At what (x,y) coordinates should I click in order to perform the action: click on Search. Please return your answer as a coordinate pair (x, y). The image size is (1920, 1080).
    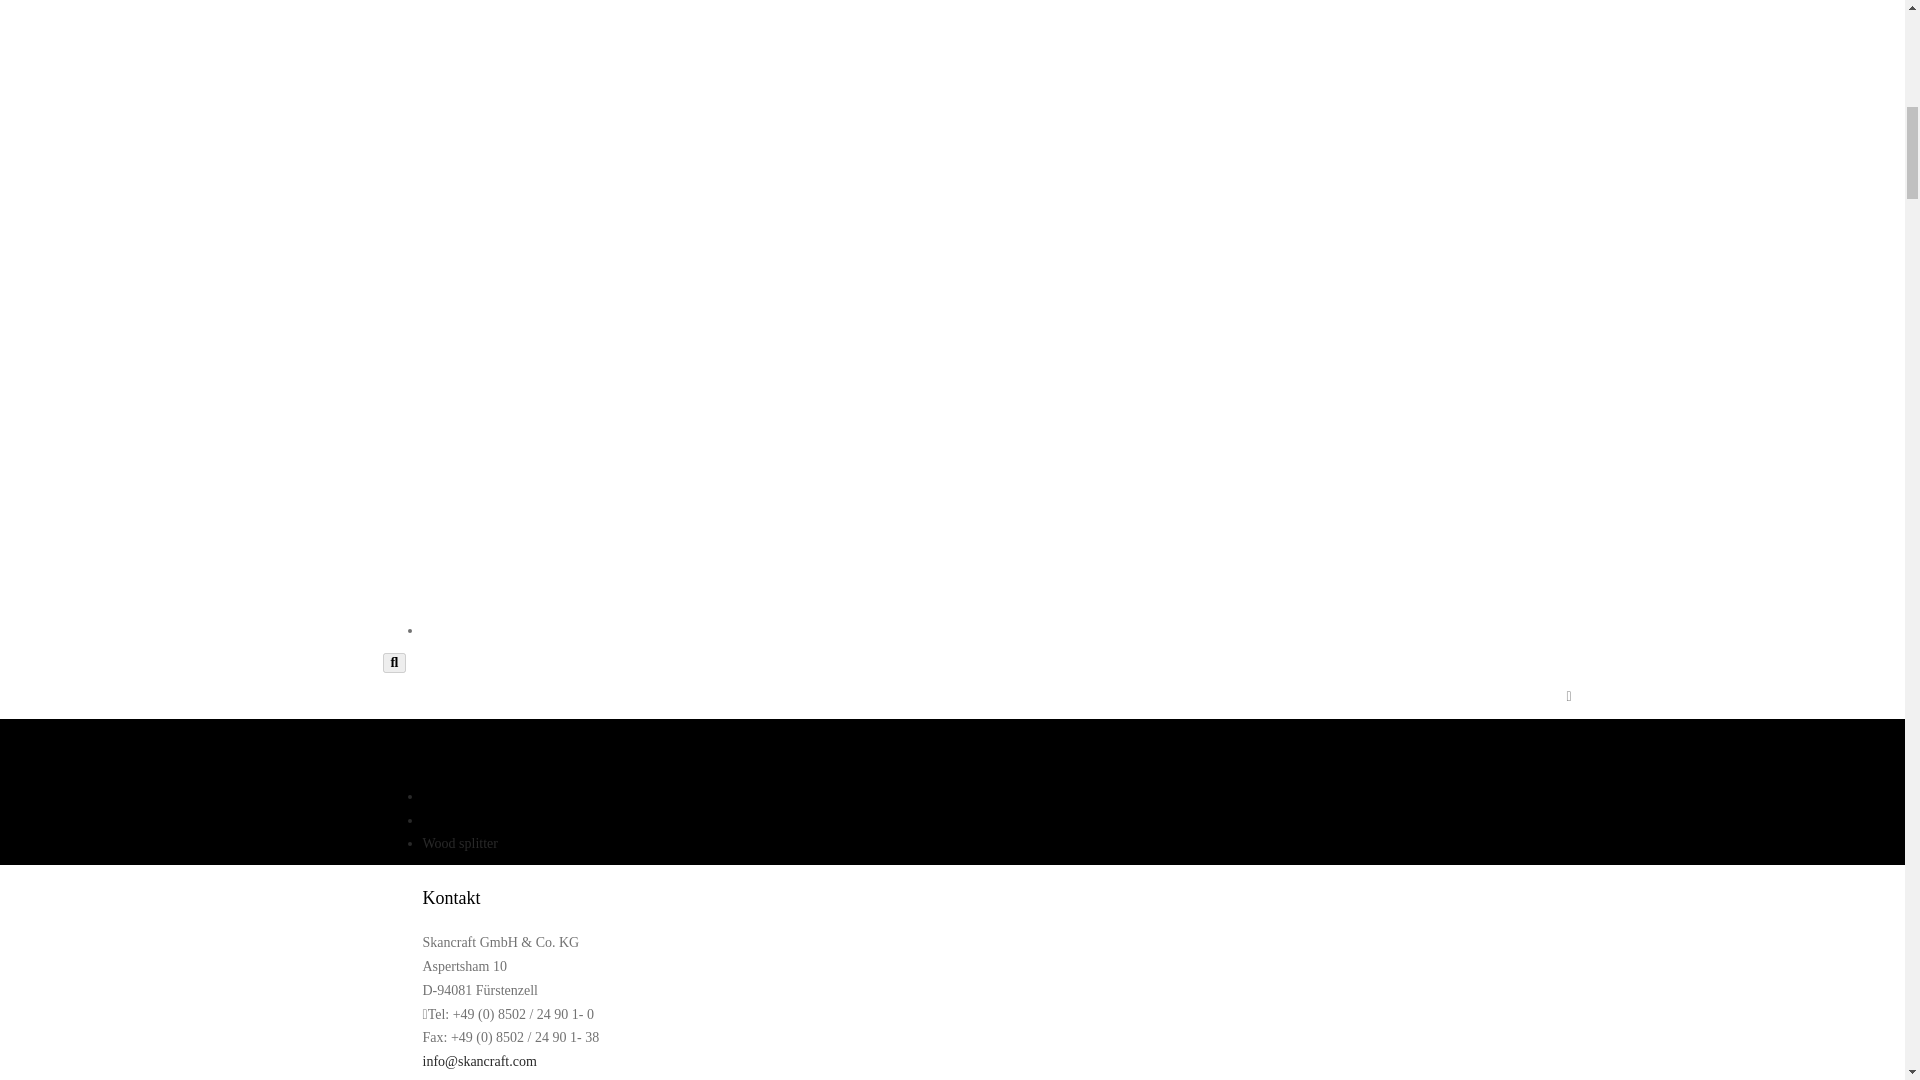
    Looking at the image, I should click on (394, 662).